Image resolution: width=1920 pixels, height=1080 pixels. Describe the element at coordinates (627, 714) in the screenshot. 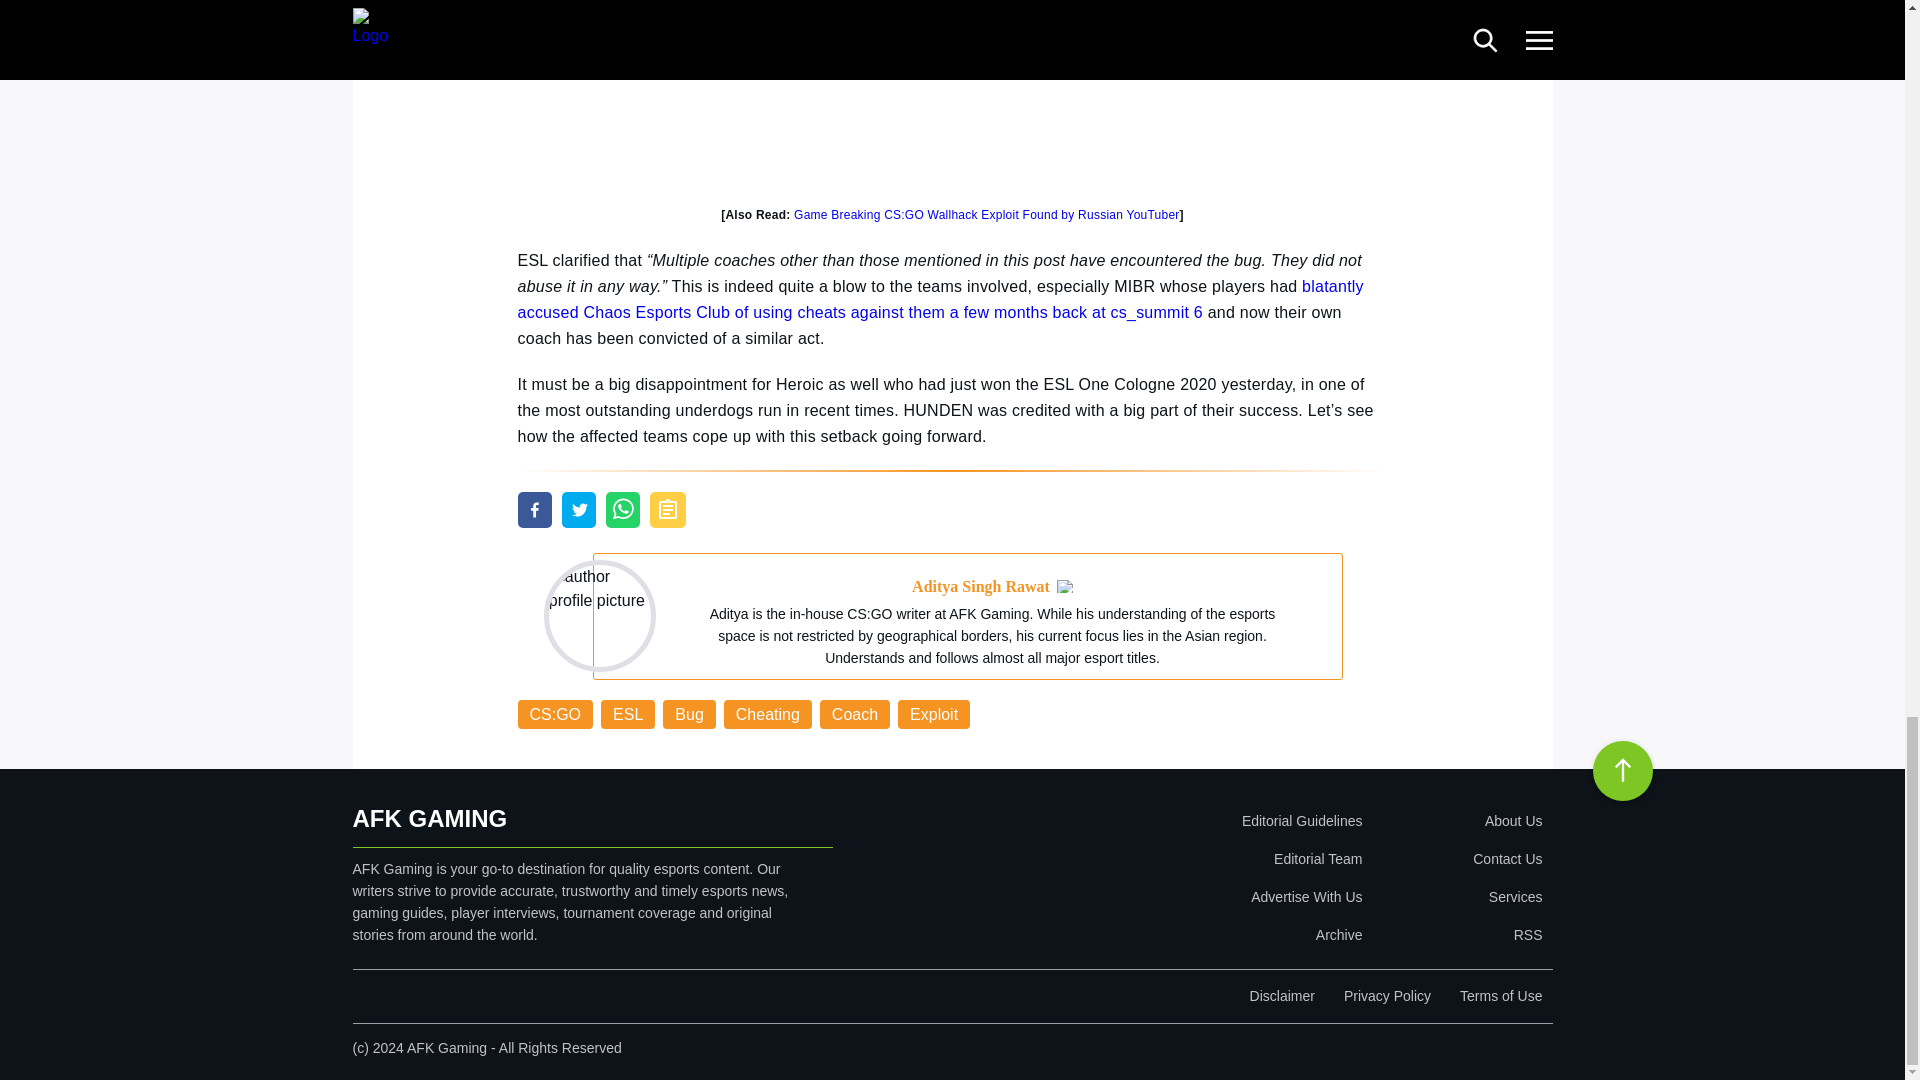

I see `ESL` at that location.